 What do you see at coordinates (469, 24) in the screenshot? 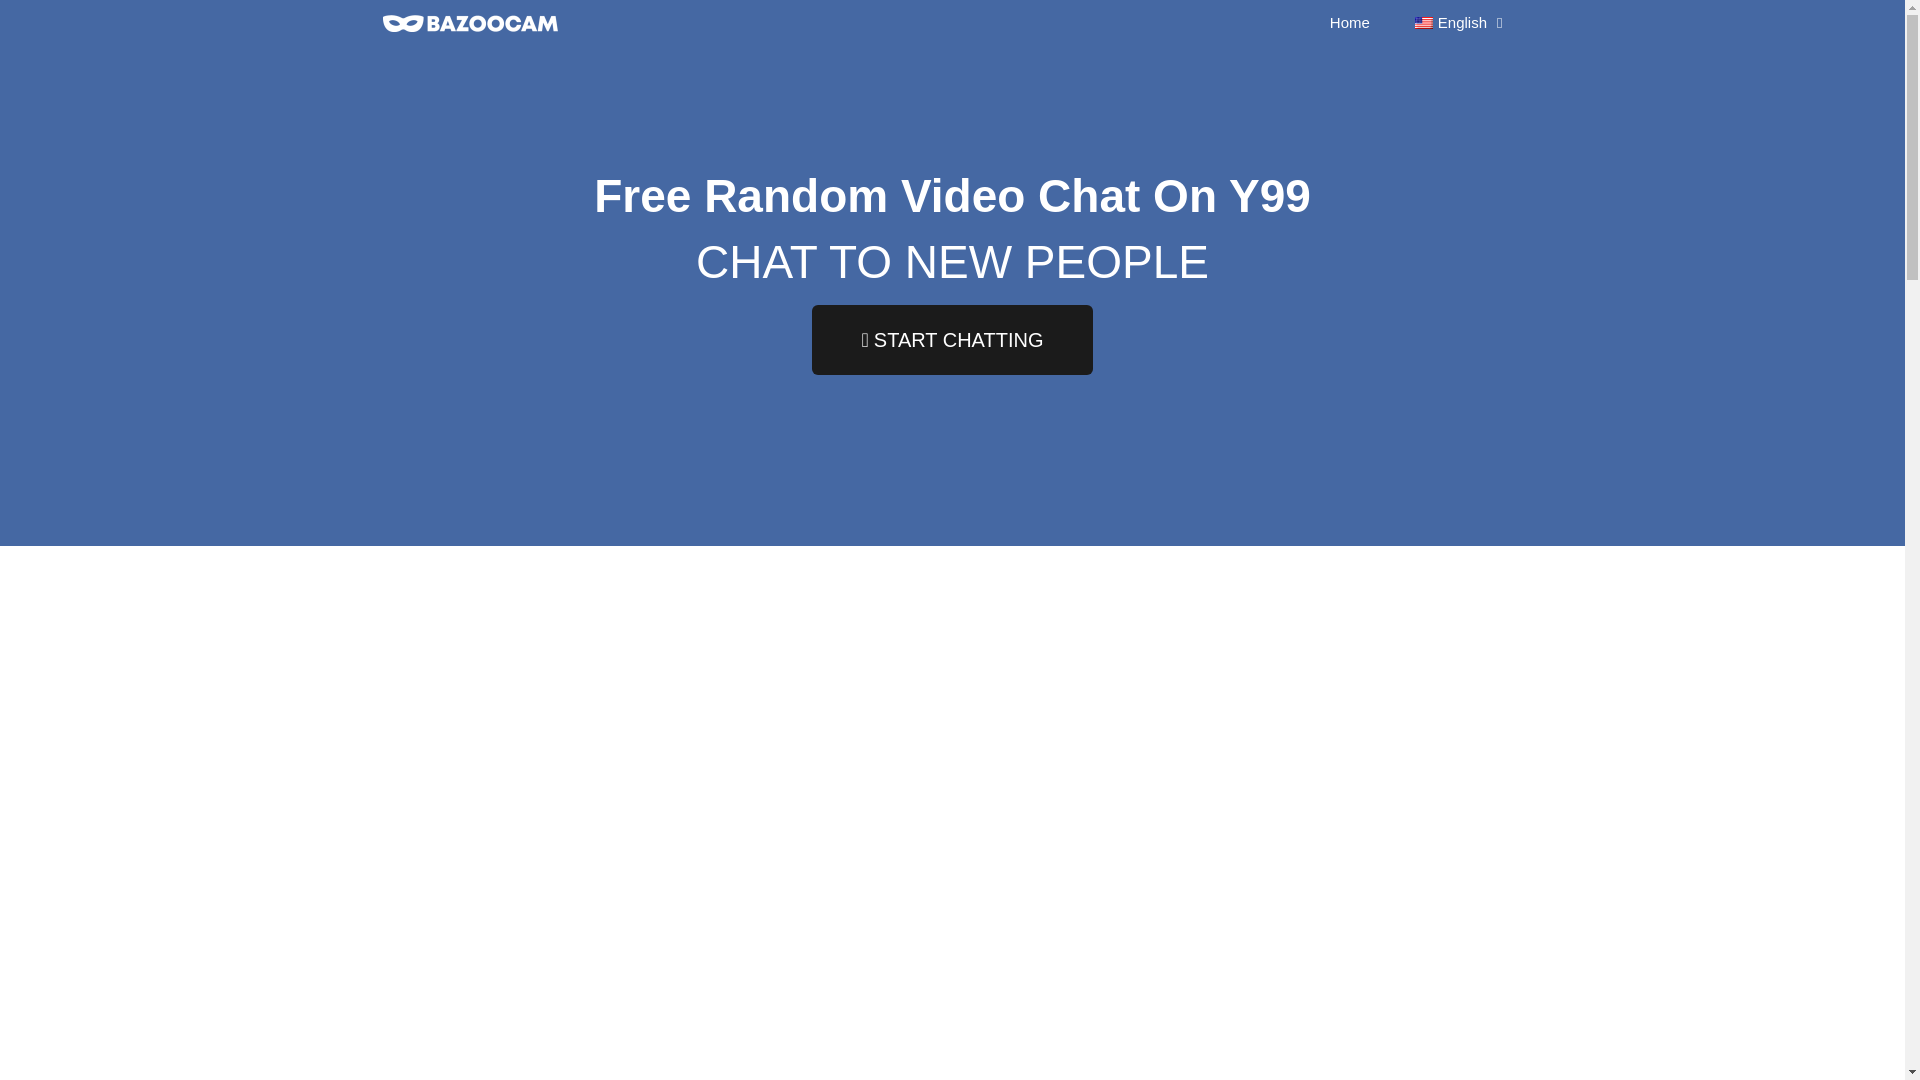
I see `bazoocam` at bounding box center [469, 24].